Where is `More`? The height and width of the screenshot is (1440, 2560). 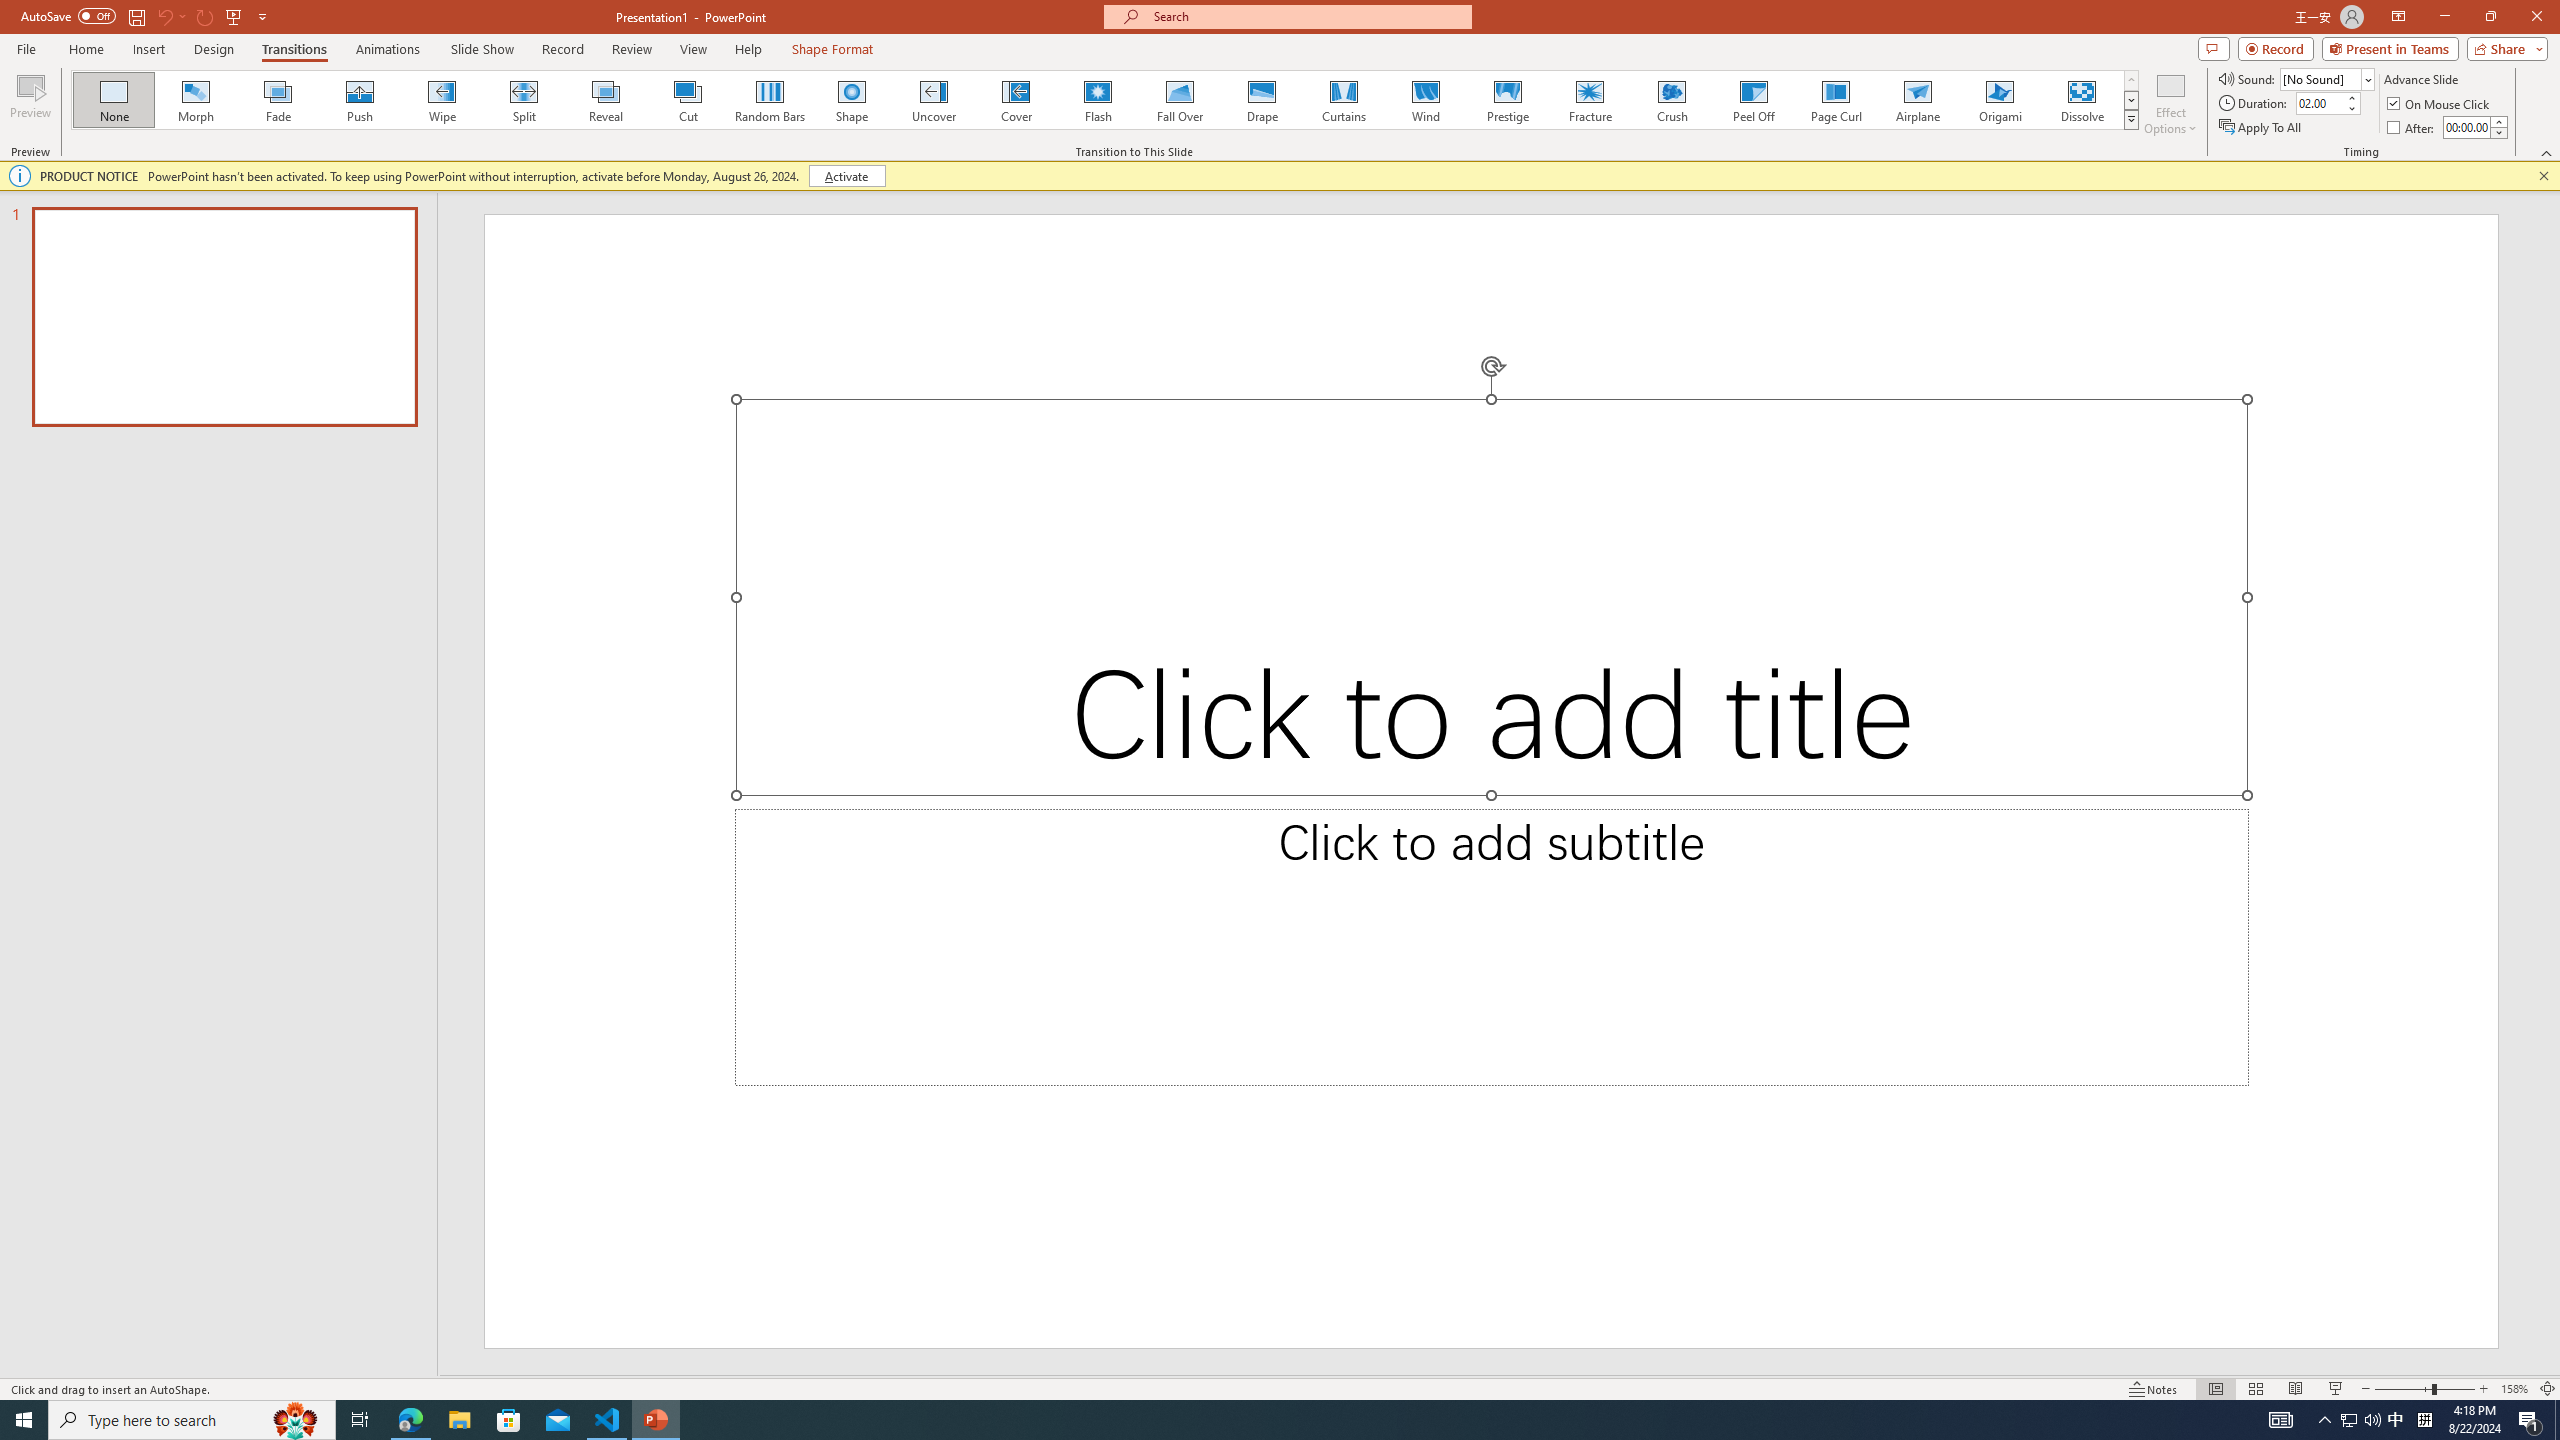
More is located at coordinates (2498, 121).